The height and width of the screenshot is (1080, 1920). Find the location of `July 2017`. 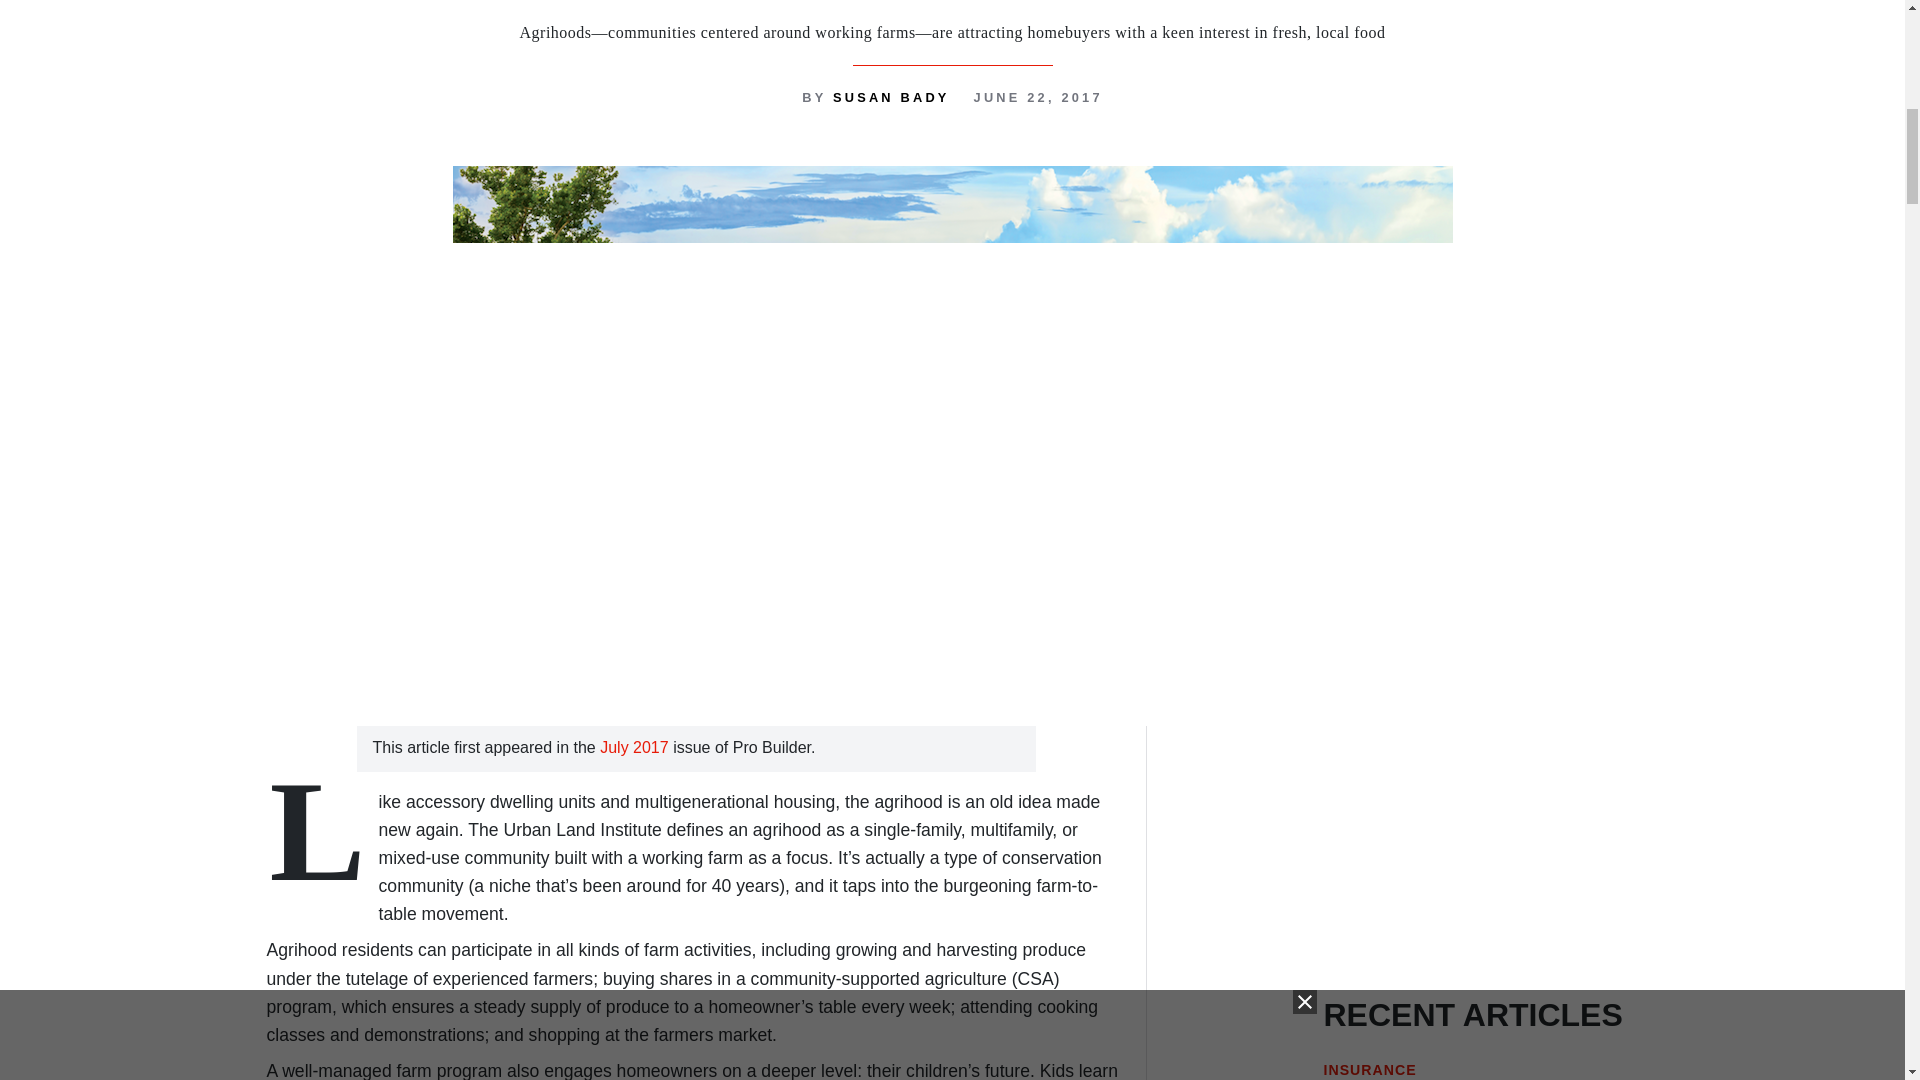

July 2017 is located at coordinates (636, 747).